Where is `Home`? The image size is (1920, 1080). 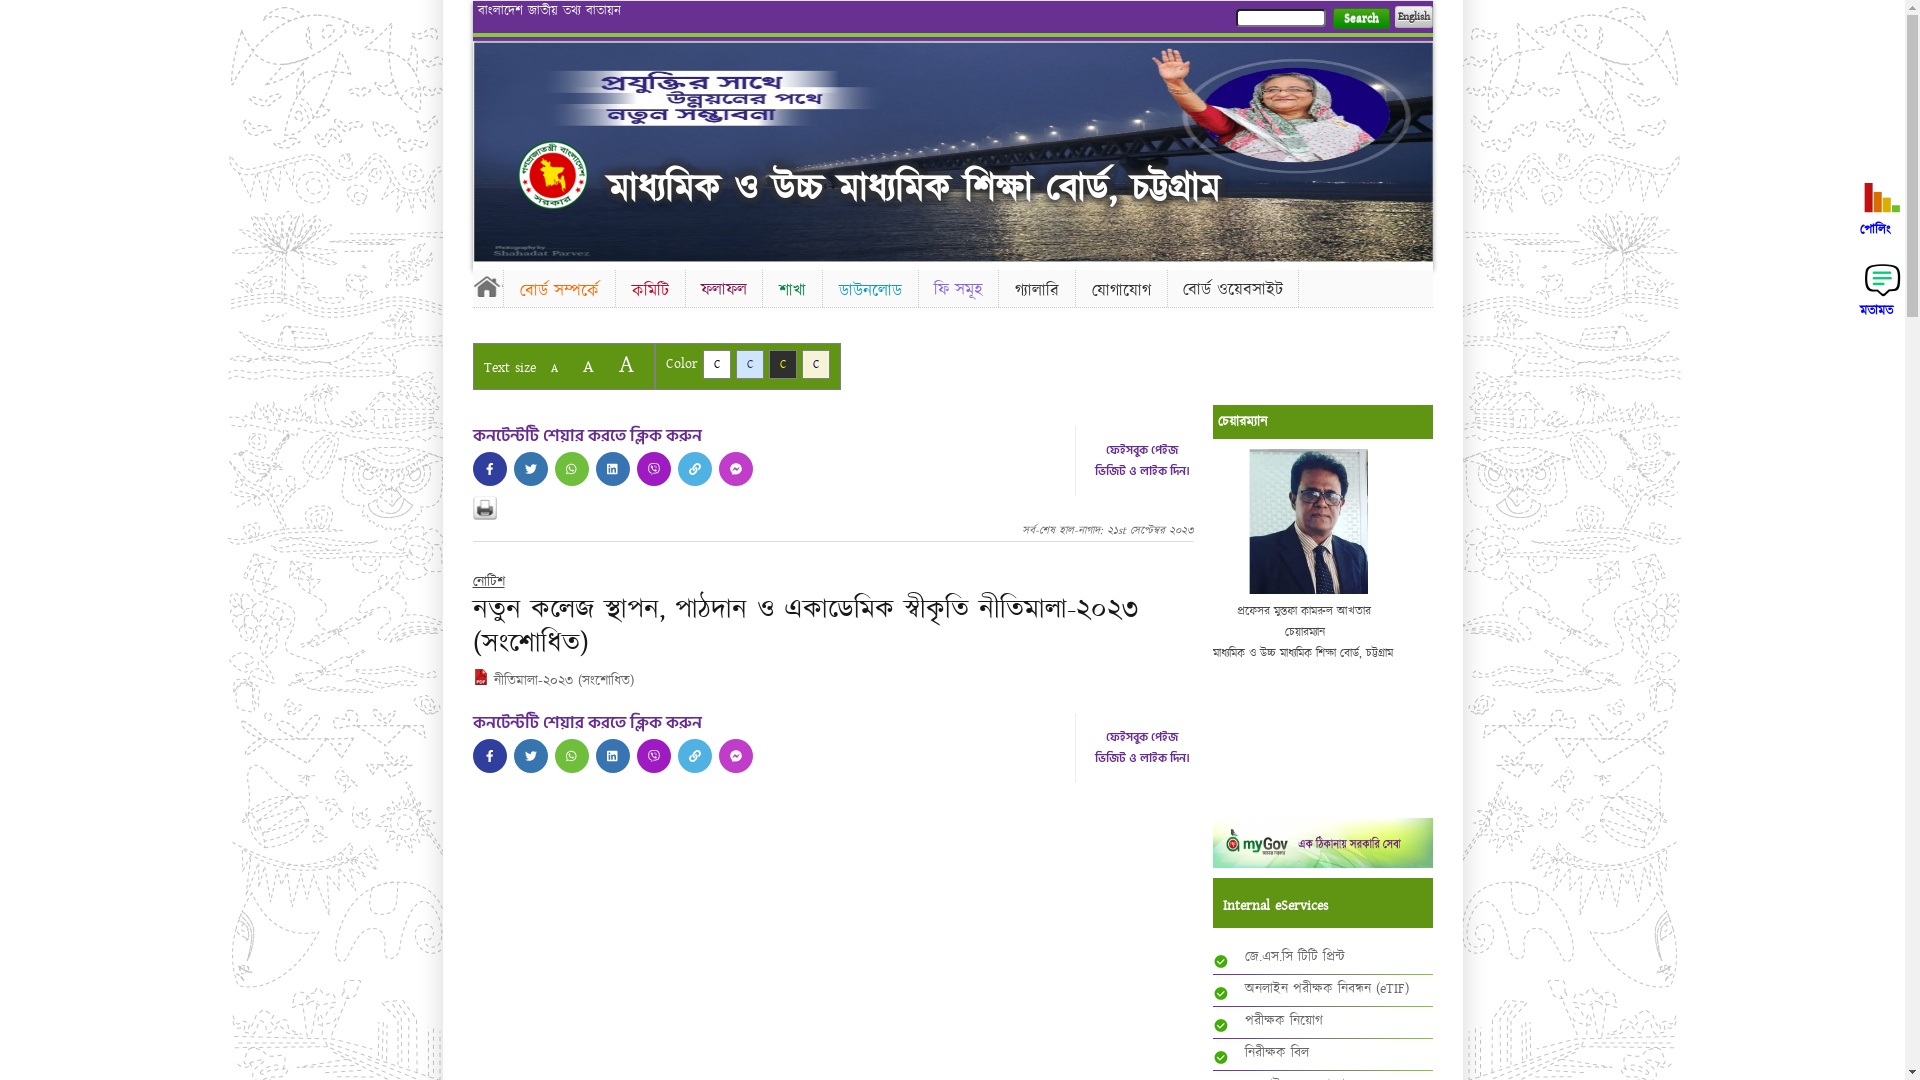 Home is located at coordinates (487, 286).